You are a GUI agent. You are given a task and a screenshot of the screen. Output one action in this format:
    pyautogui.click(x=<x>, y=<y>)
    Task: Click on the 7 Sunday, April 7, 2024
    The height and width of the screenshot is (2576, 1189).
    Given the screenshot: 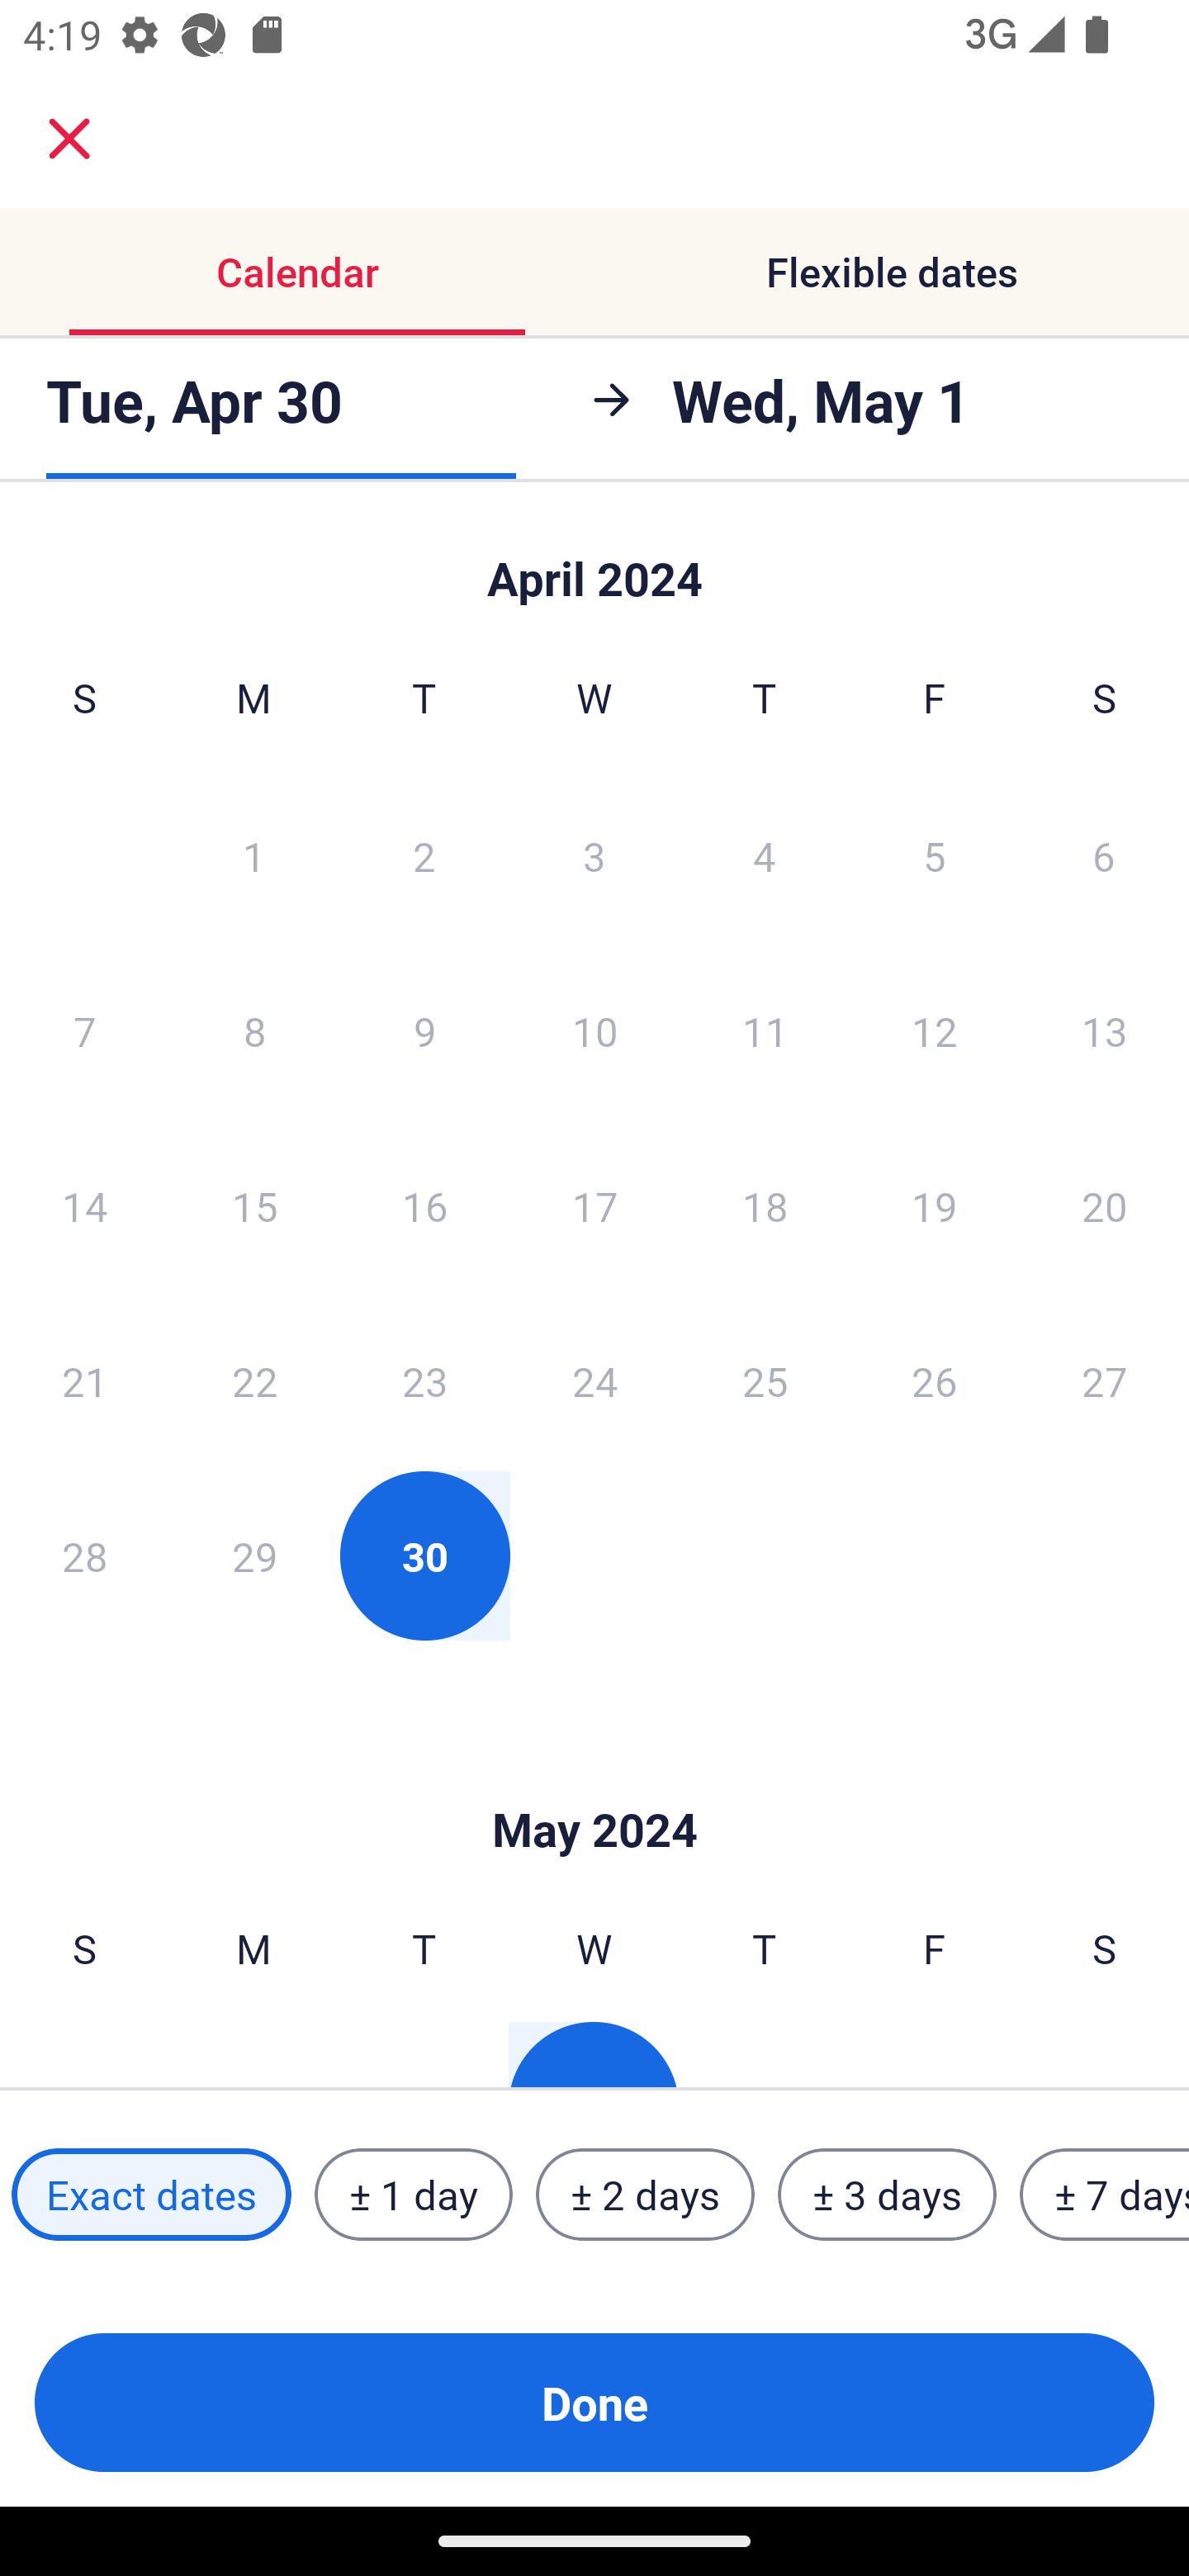 What is the action you would take?
    pyautogui.click(x=84, y=1030)
    